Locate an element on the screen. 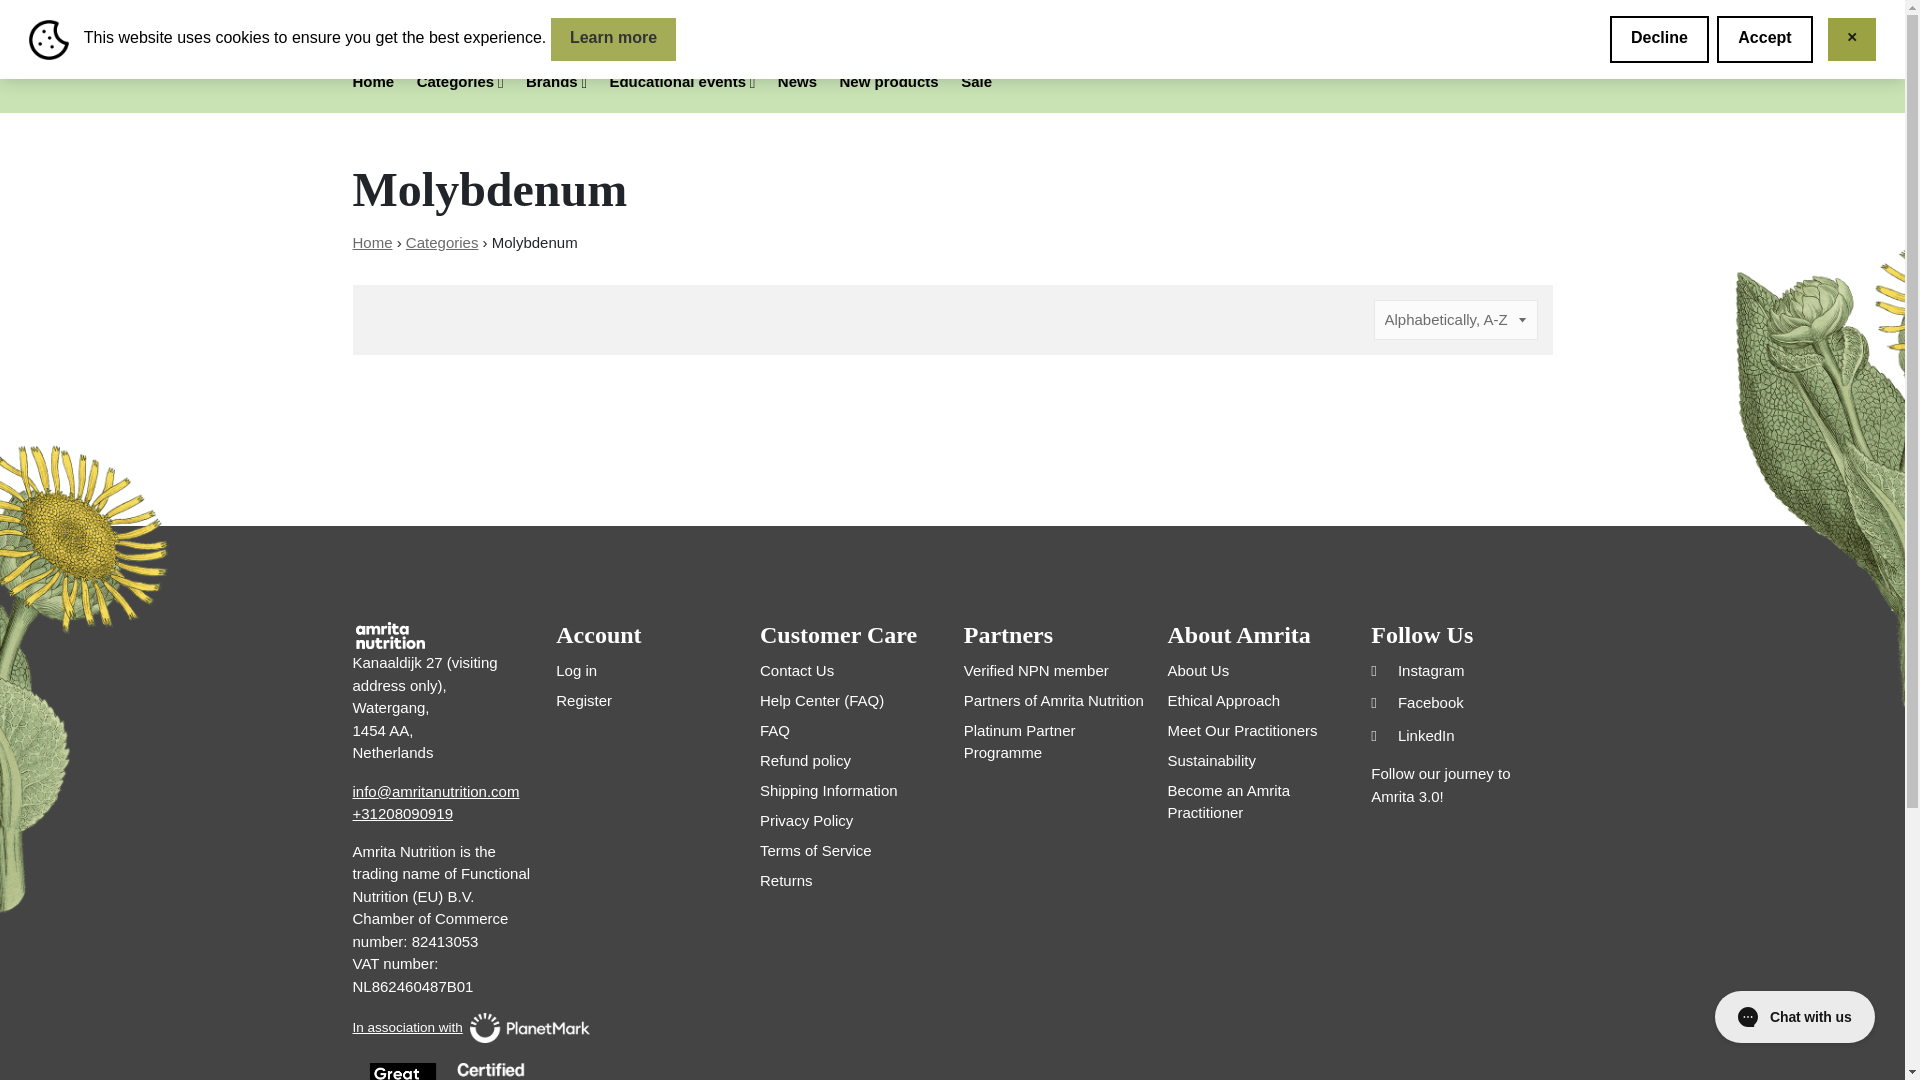 This screenshot has width=1920, height=1080. New products is located at coordinates (889, 82).